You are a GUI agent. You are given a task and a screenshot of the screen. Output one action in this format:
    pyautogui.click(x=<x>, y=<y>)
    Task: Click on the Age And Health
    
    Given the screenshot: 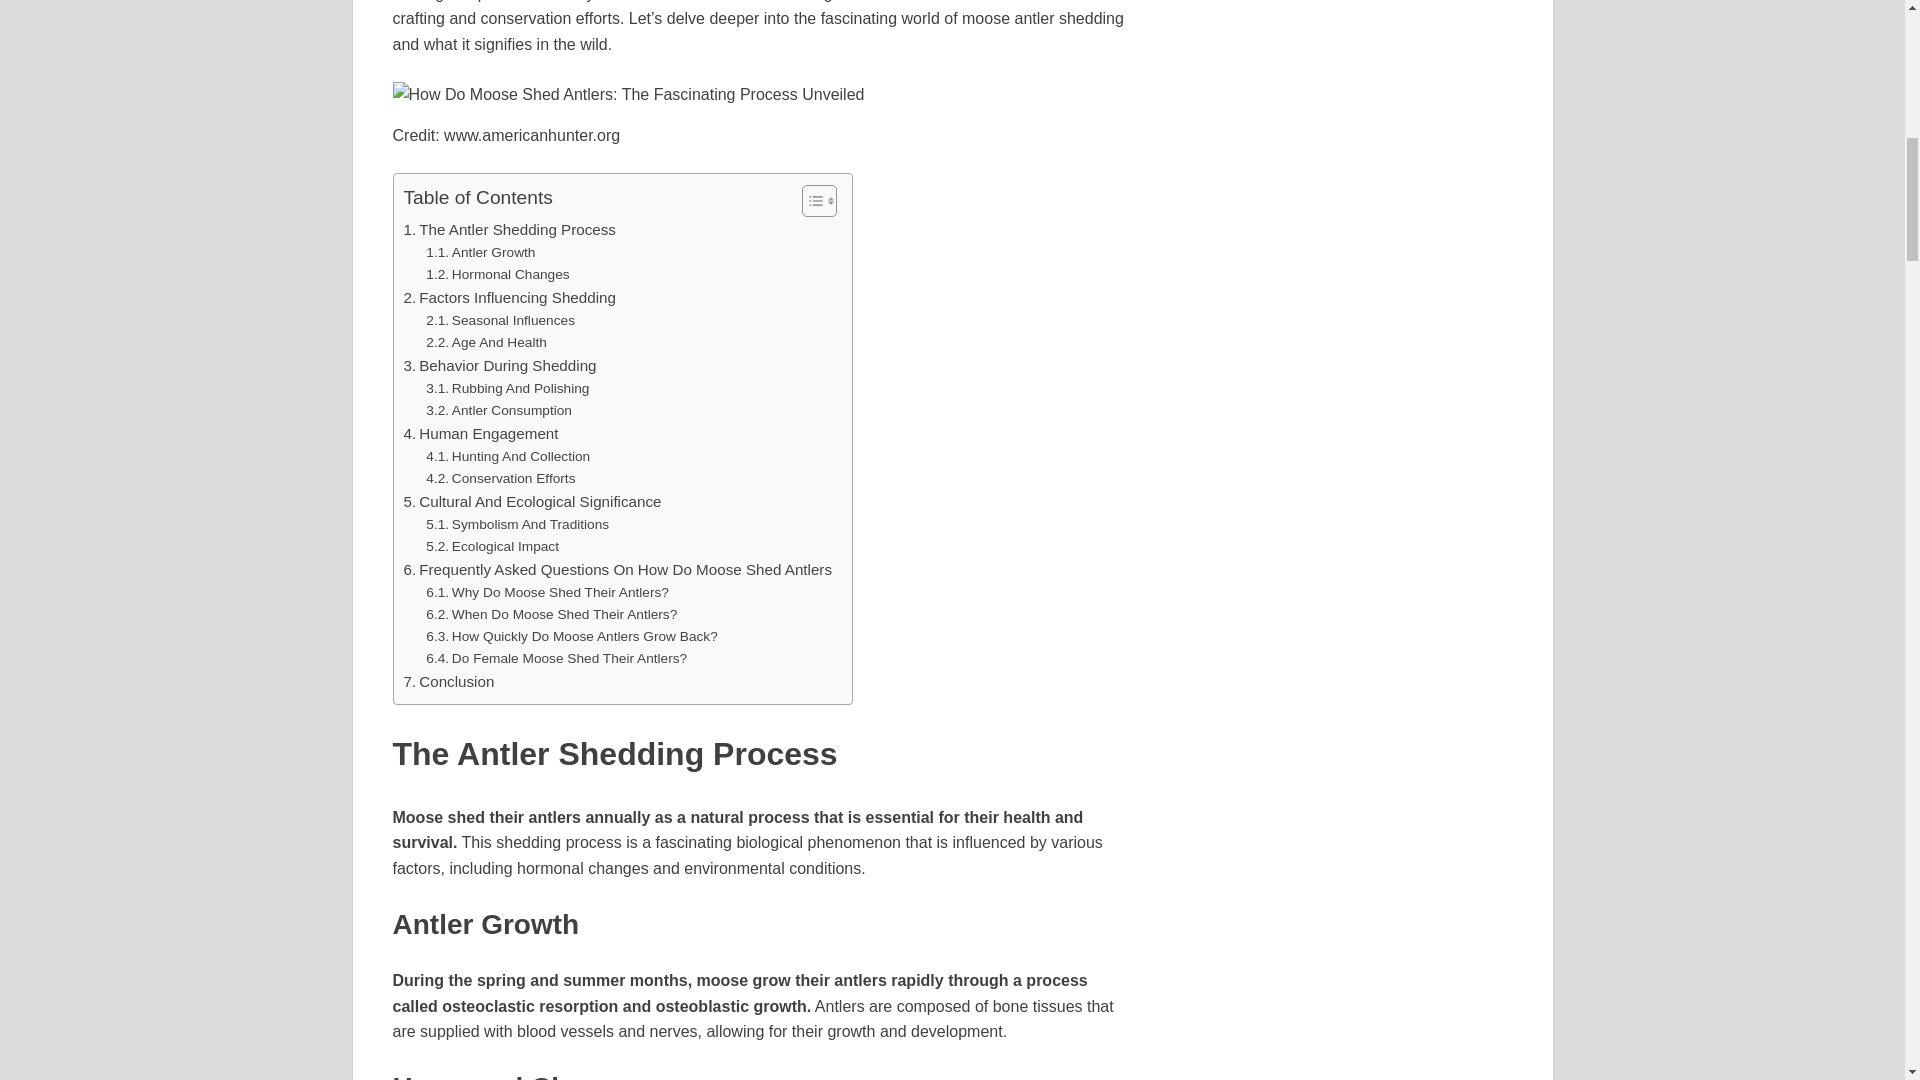 What is the action you would take?
    pyautogui.click(x=486, y=342)
    